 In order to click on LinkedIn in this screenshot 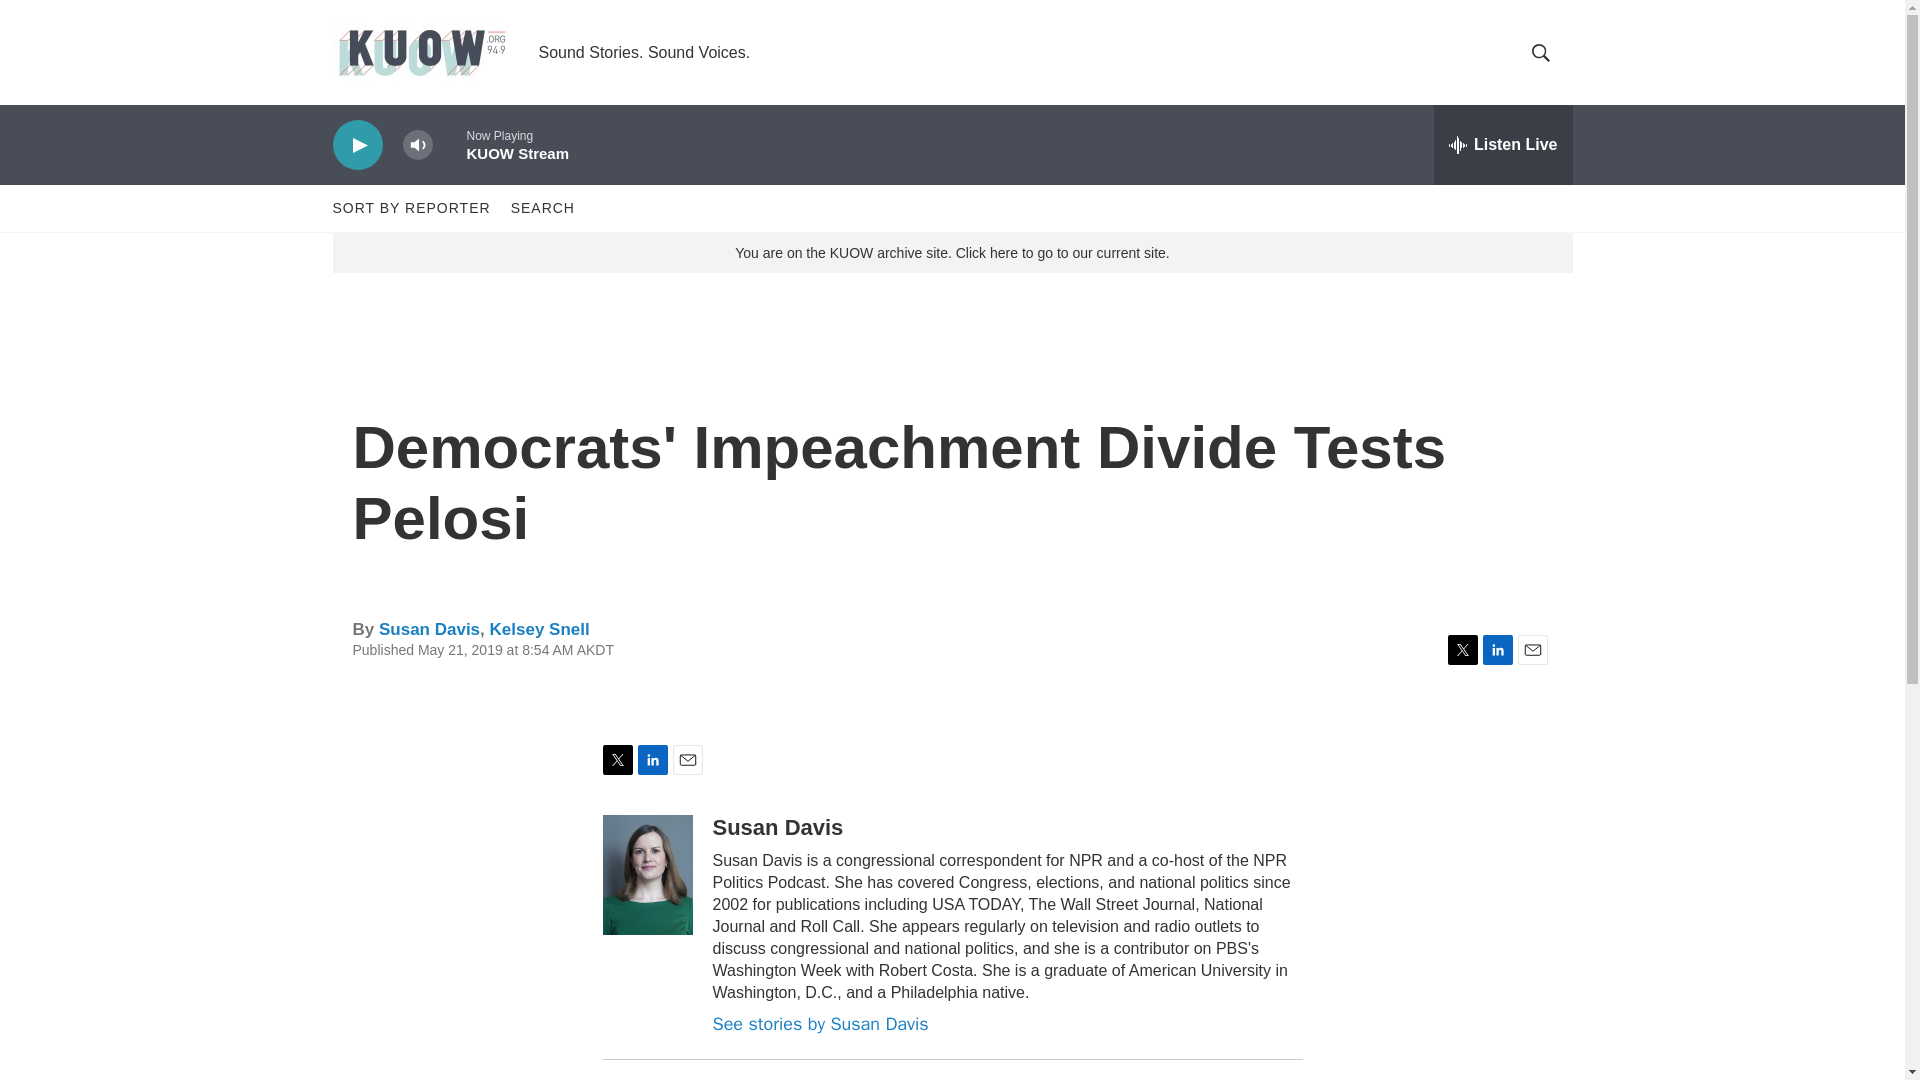, I will do `click(652, 760)`.